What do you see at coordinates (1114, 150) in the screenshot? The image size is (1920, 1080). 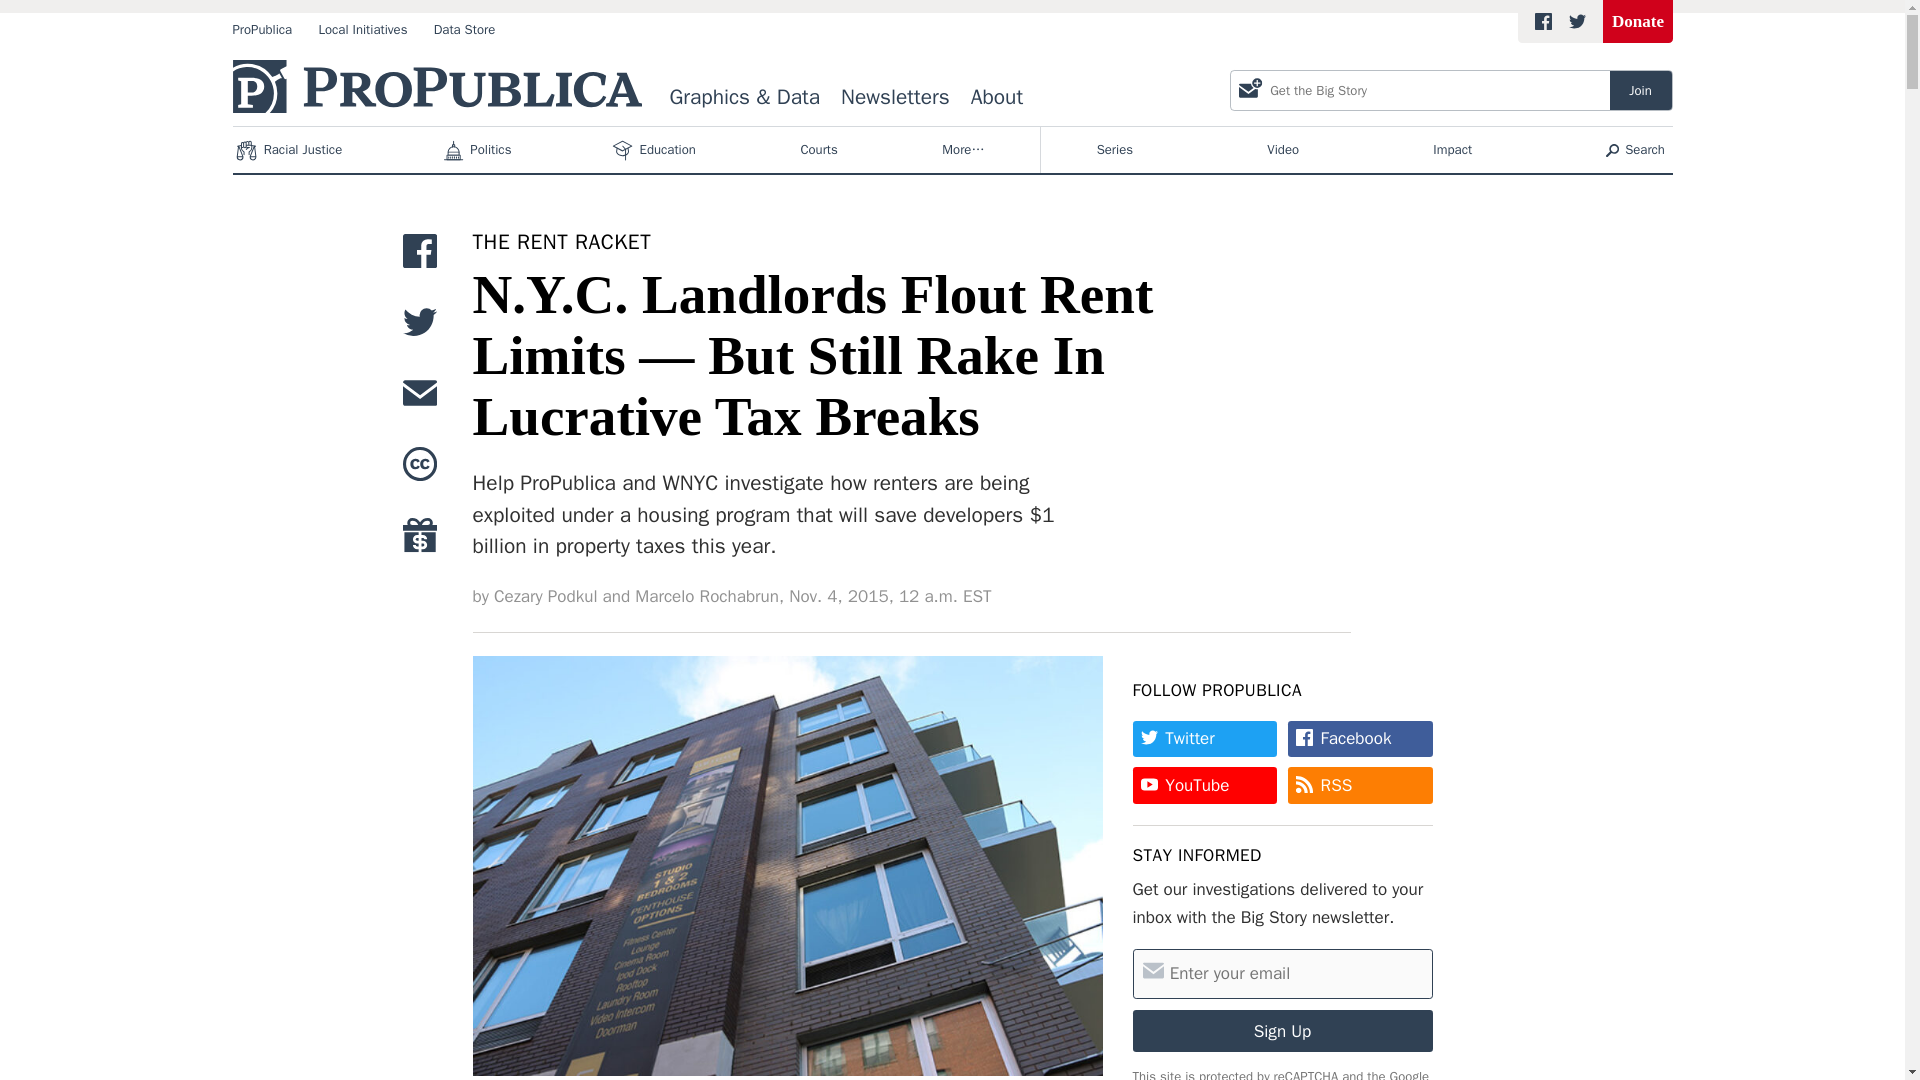 I see `Series` at bounding box center [1114, 150].